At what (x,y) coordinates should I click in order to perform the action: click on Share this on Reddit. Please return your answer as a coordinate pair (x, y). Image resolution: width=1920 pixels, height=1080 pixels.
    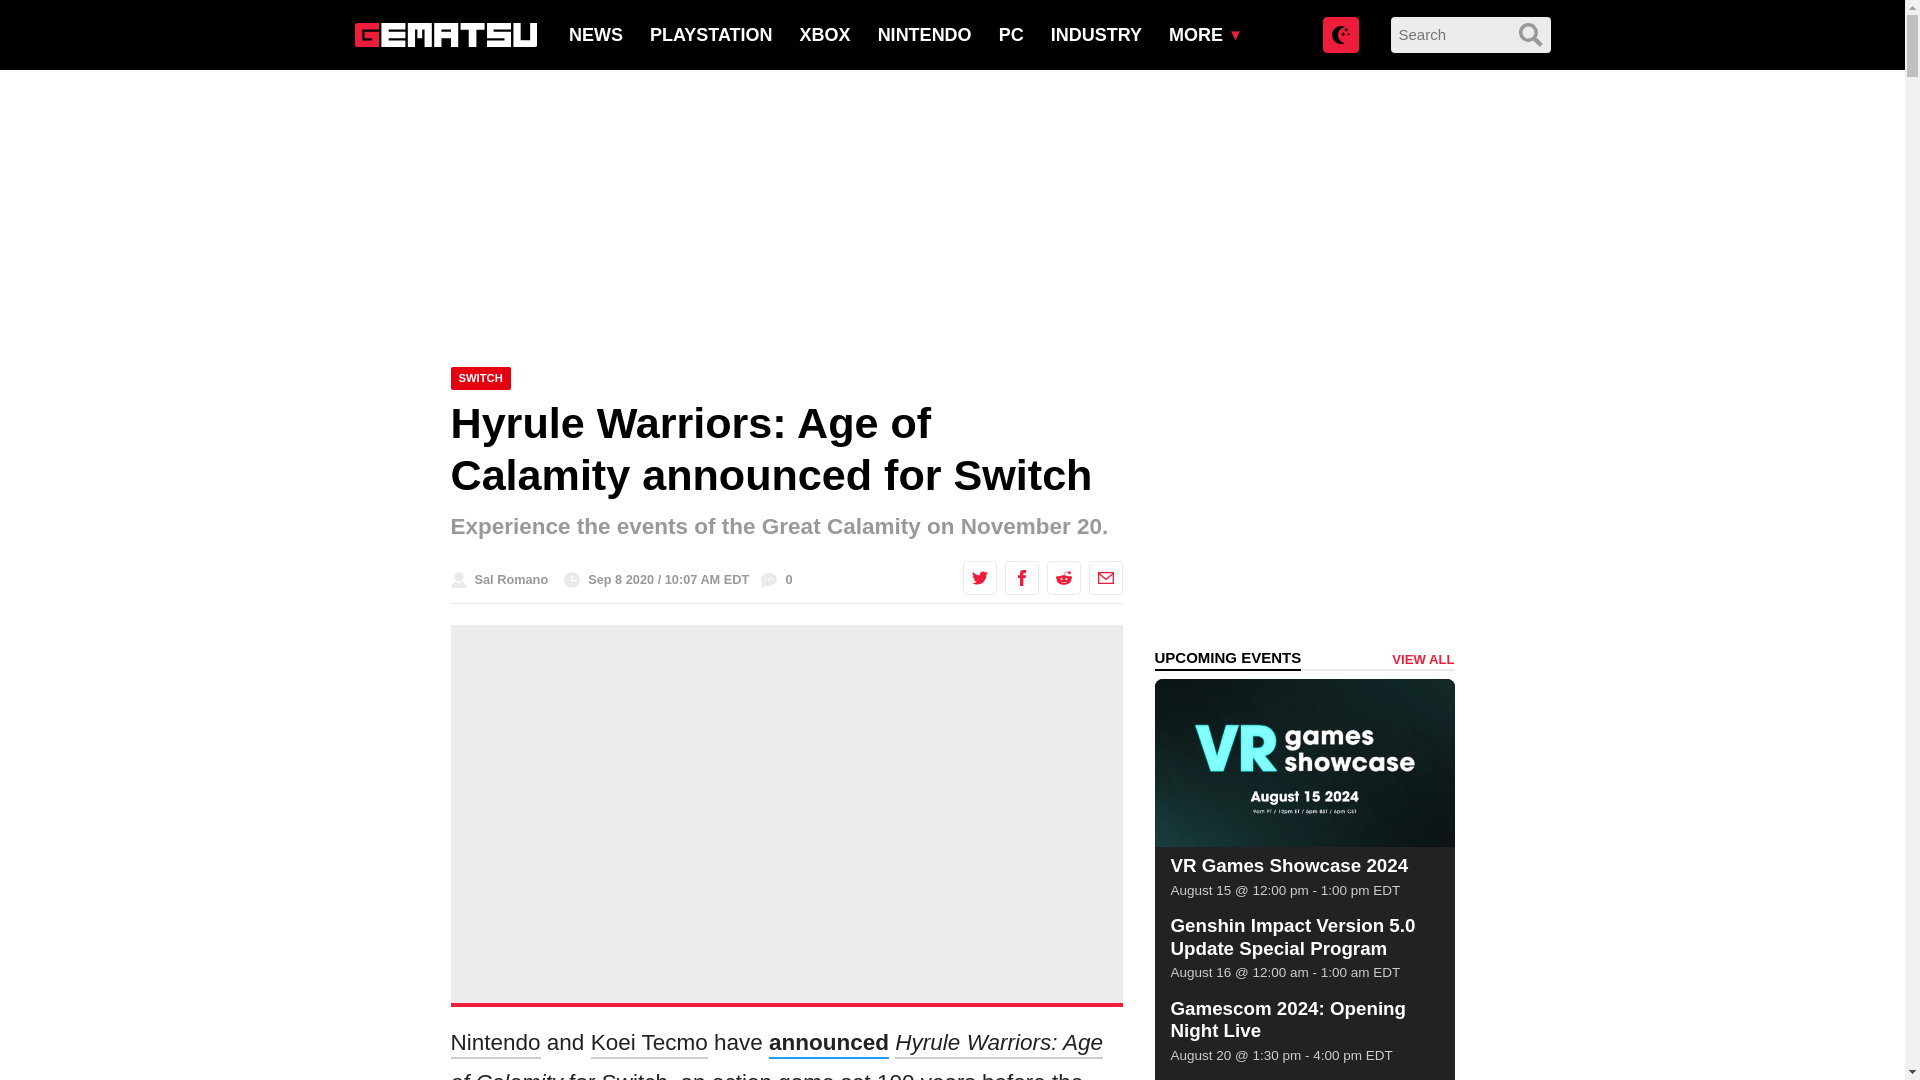
    Looking at the image, I should click on (1062, 578).